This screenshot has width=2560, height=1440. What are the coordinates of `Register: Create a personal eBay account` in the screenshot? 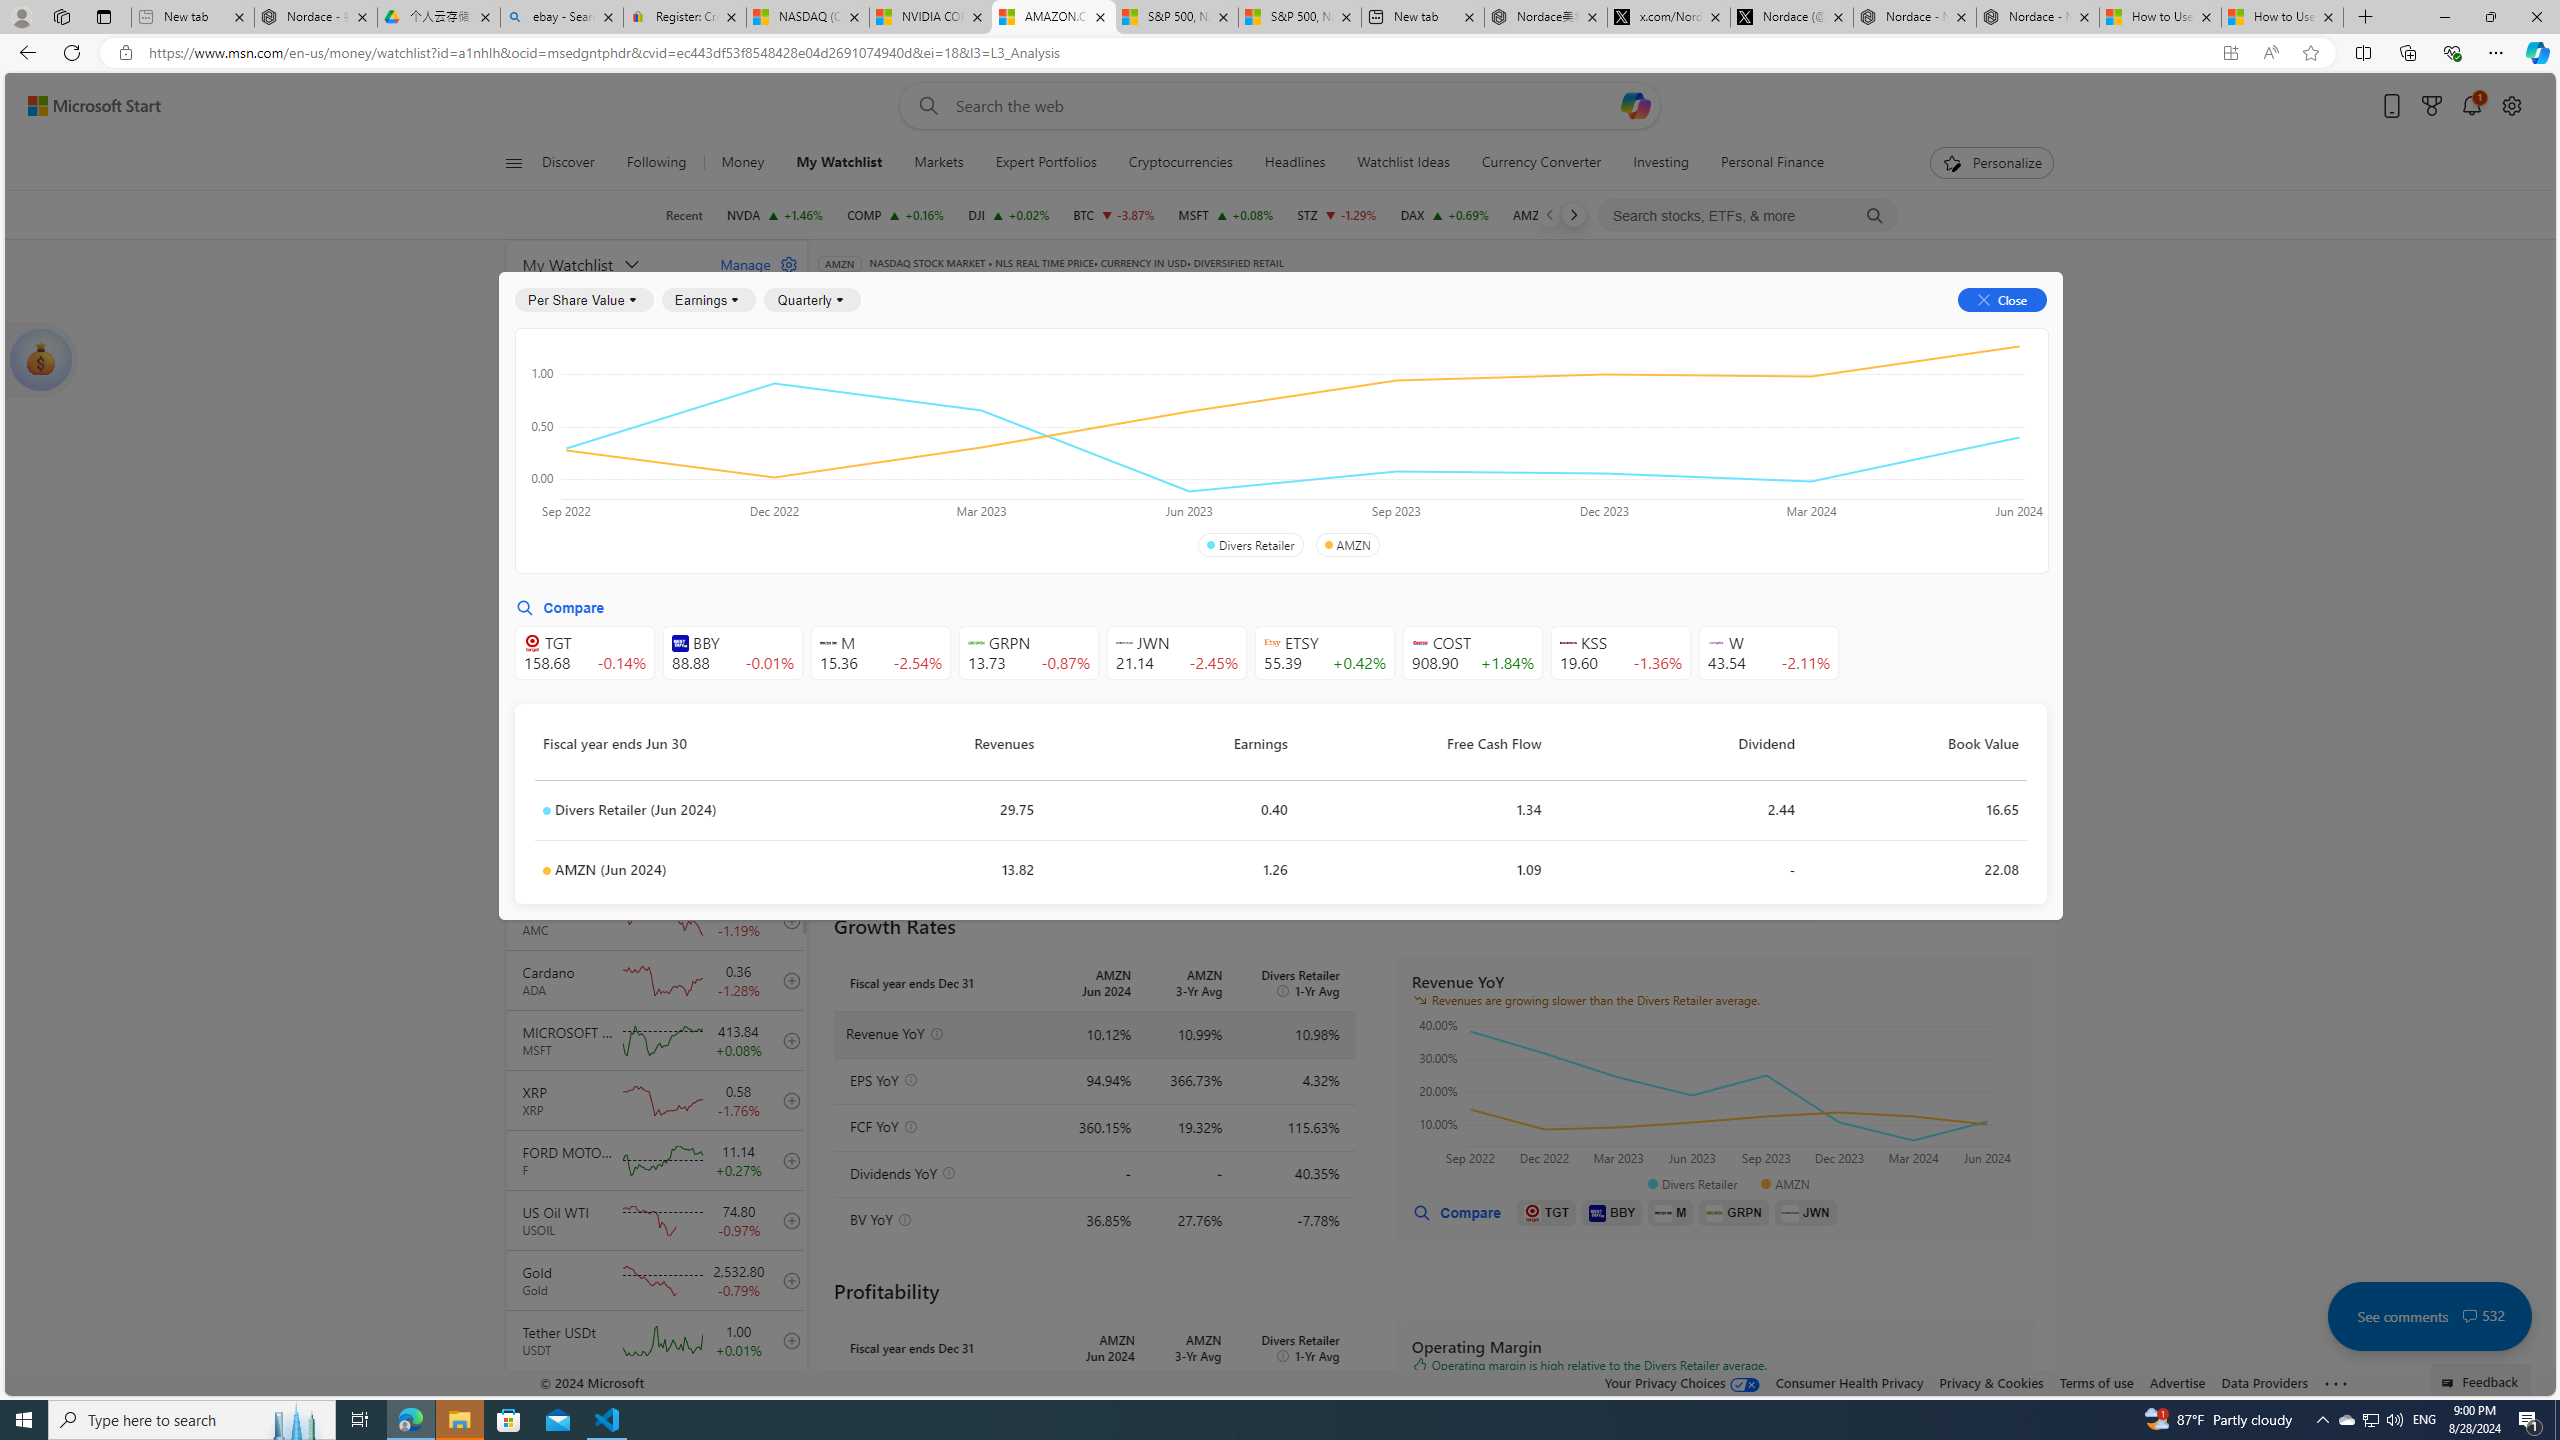 It's located at (684, 17).